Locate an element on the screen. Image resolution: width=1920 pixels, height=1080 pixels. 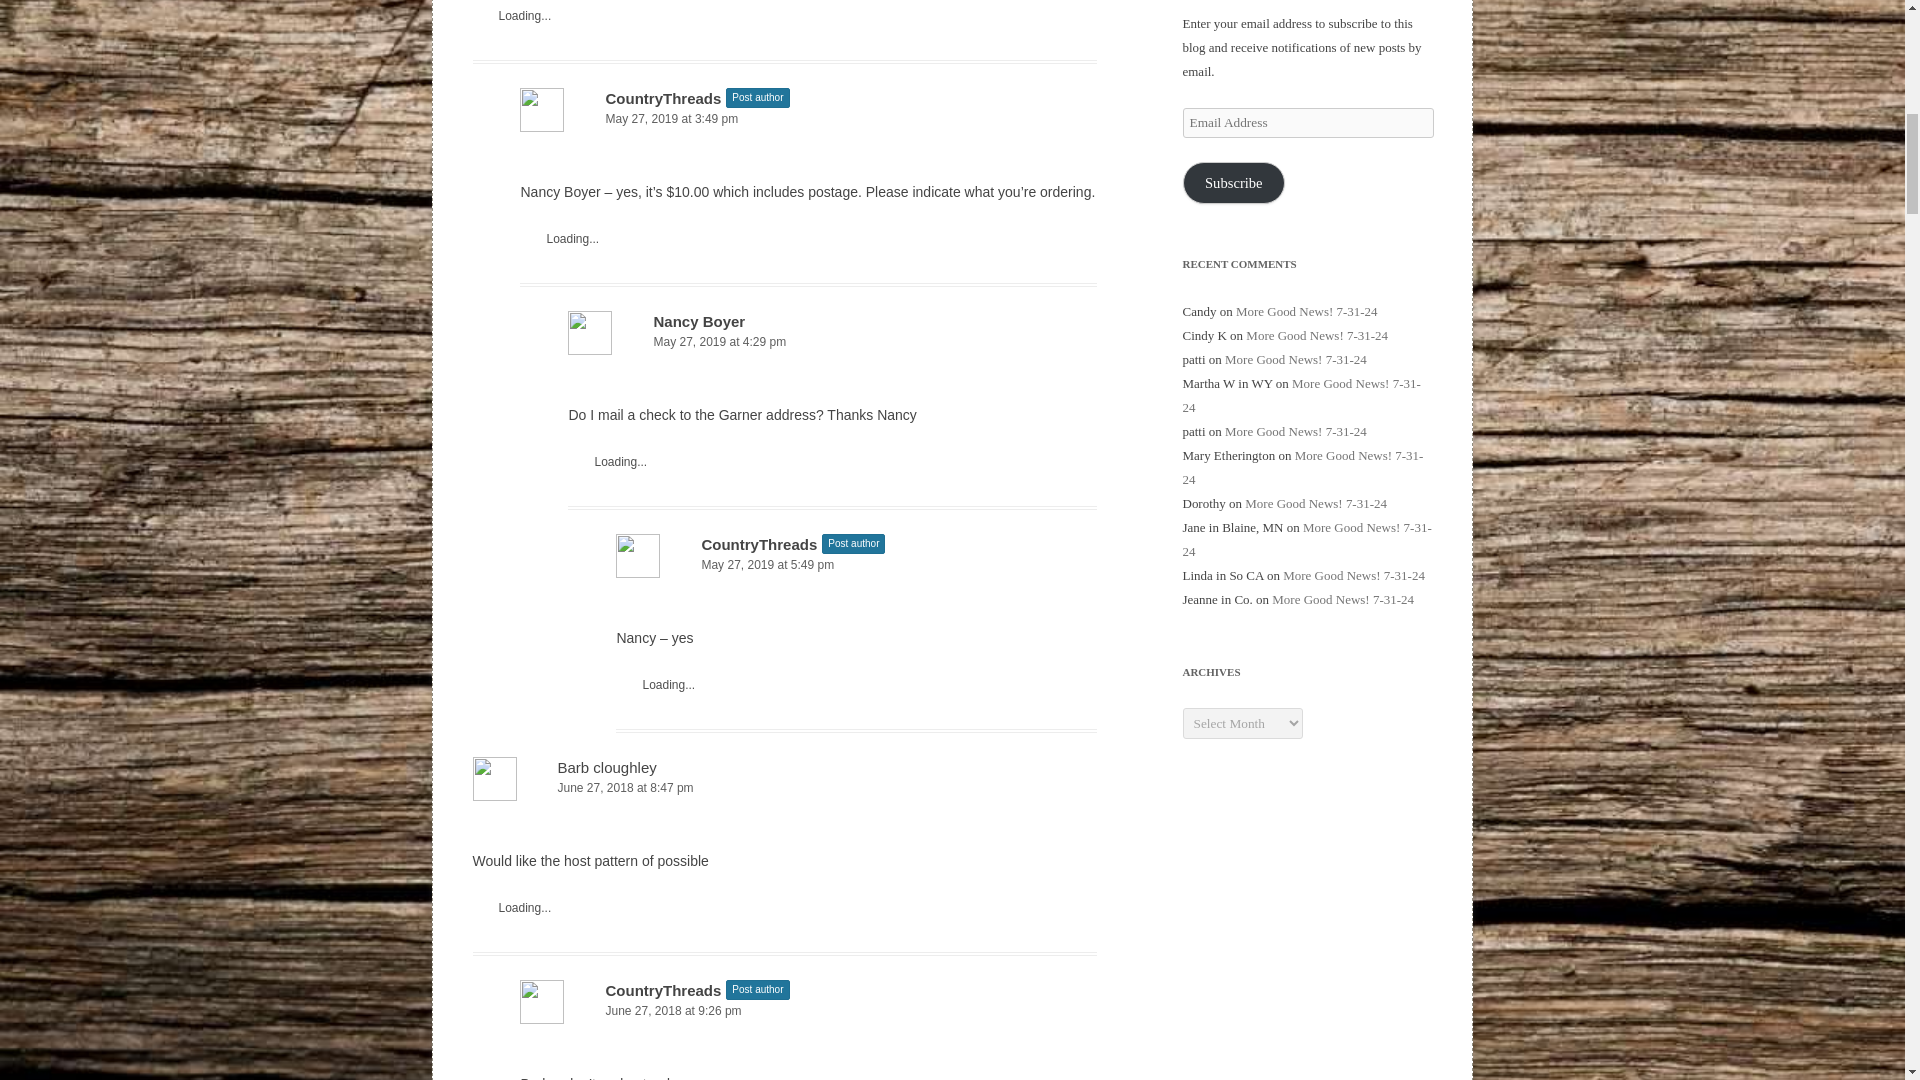
May 27, 2019 at 3:49 pm is located at coordinates (808, 119).